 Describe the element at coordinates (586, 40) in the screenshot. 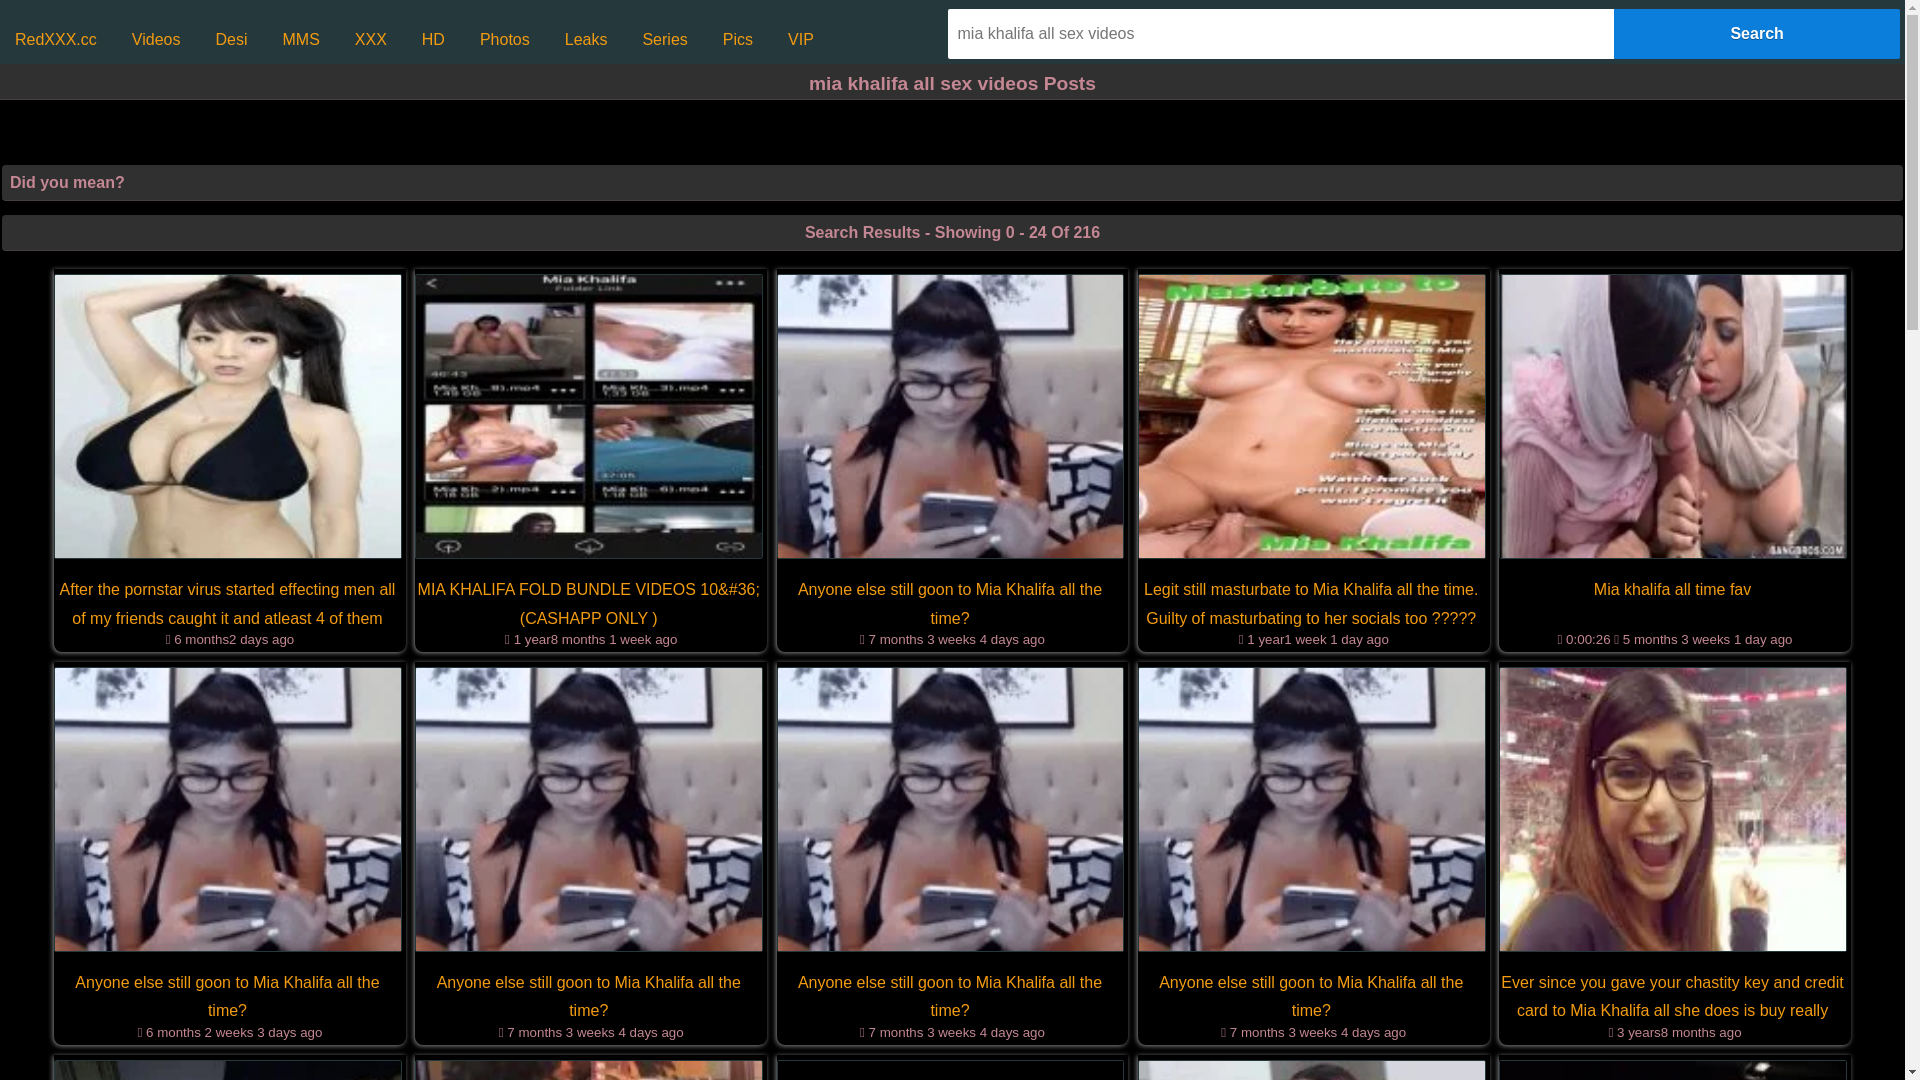

I see `Leaks` at that location.